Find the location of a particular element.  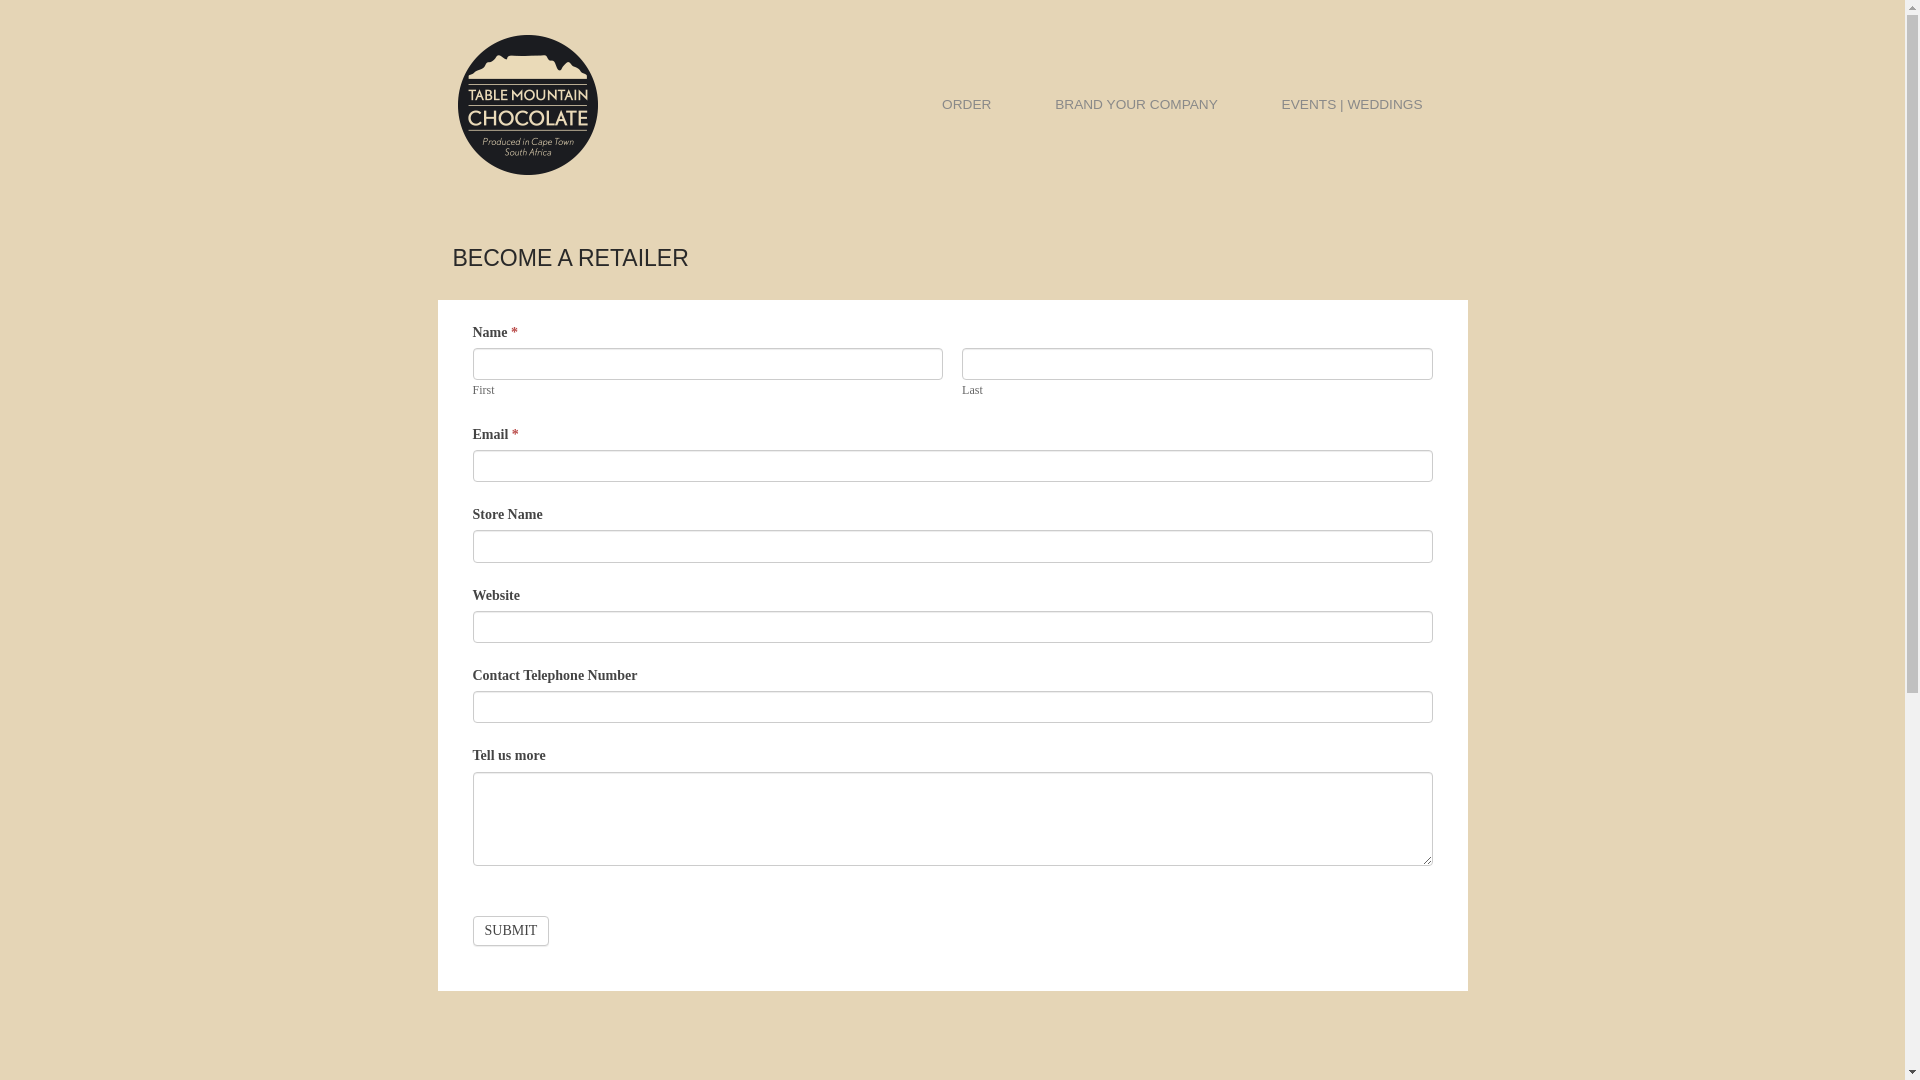

BRAND YOUR COMPANY is located at coordinates (1136, 104).